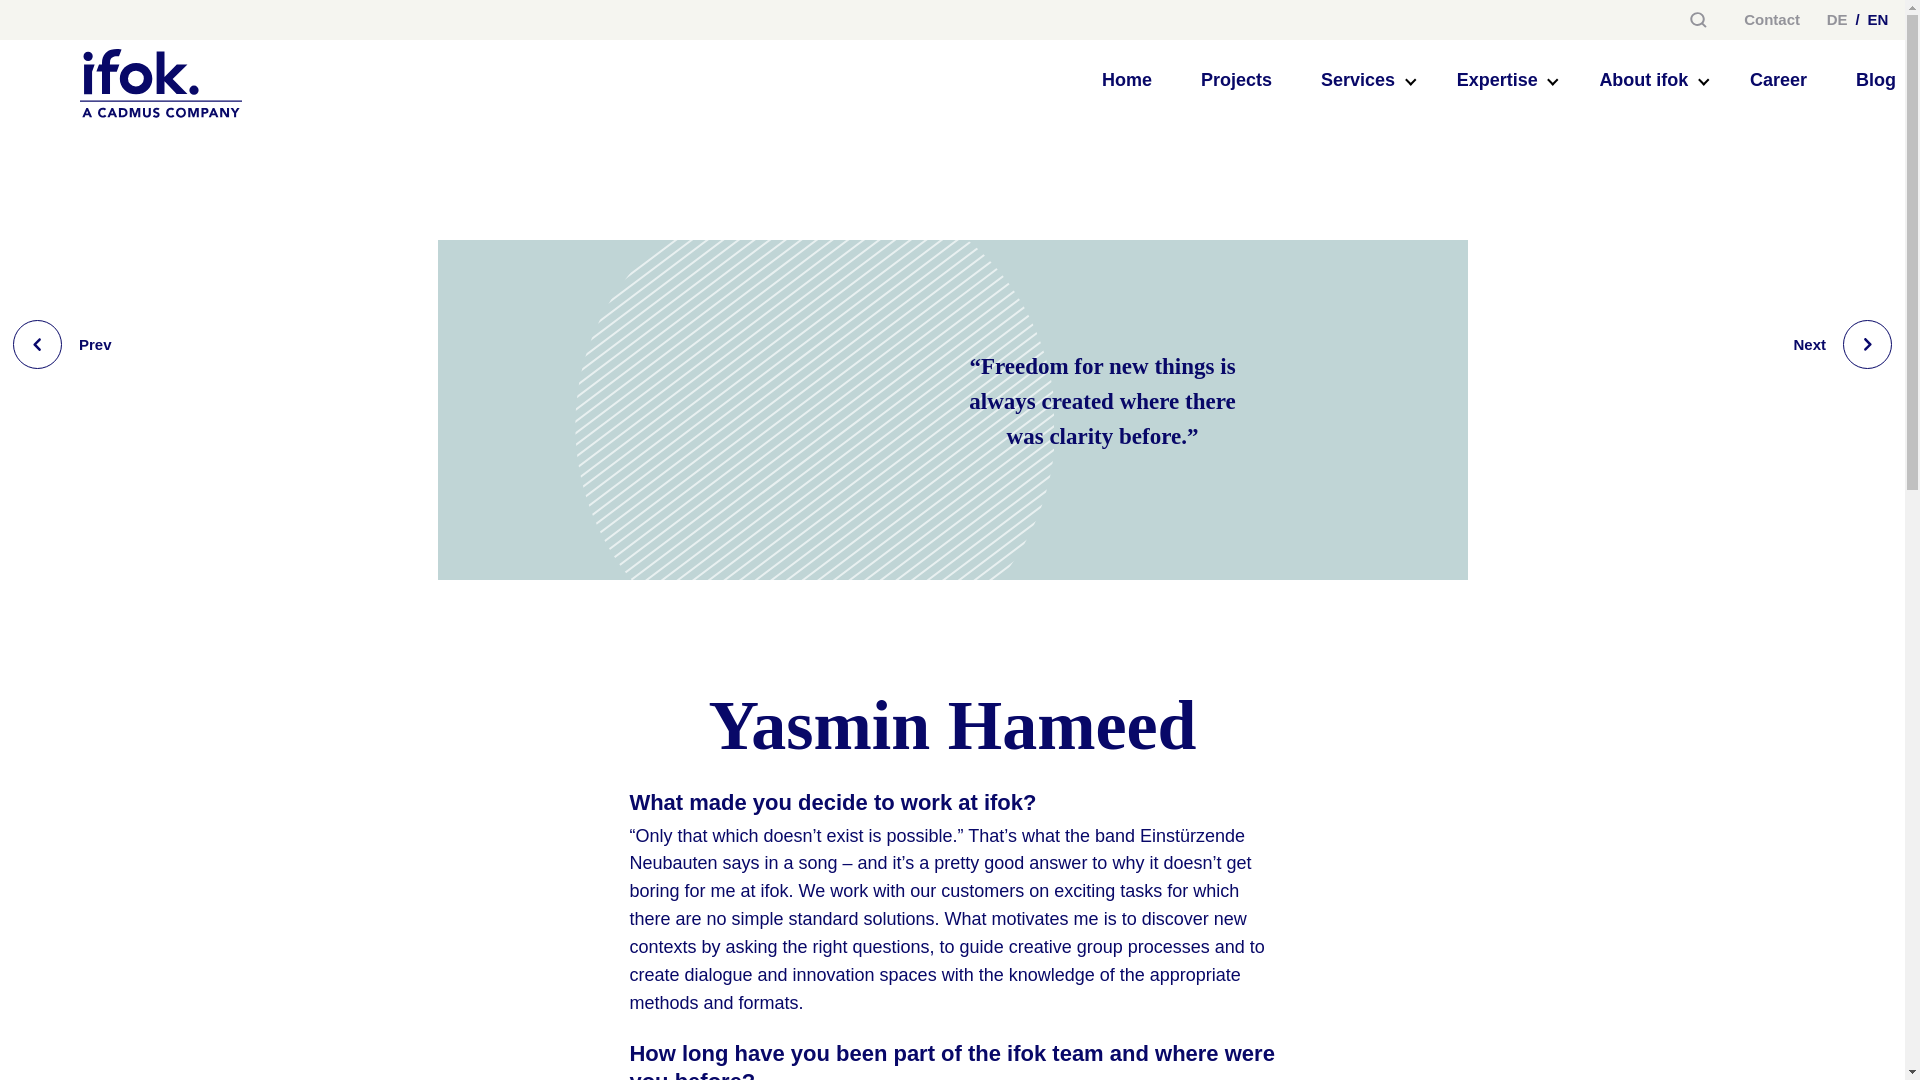 The image size is (1920, 1080). I want to click on Services, so click(62, 344).